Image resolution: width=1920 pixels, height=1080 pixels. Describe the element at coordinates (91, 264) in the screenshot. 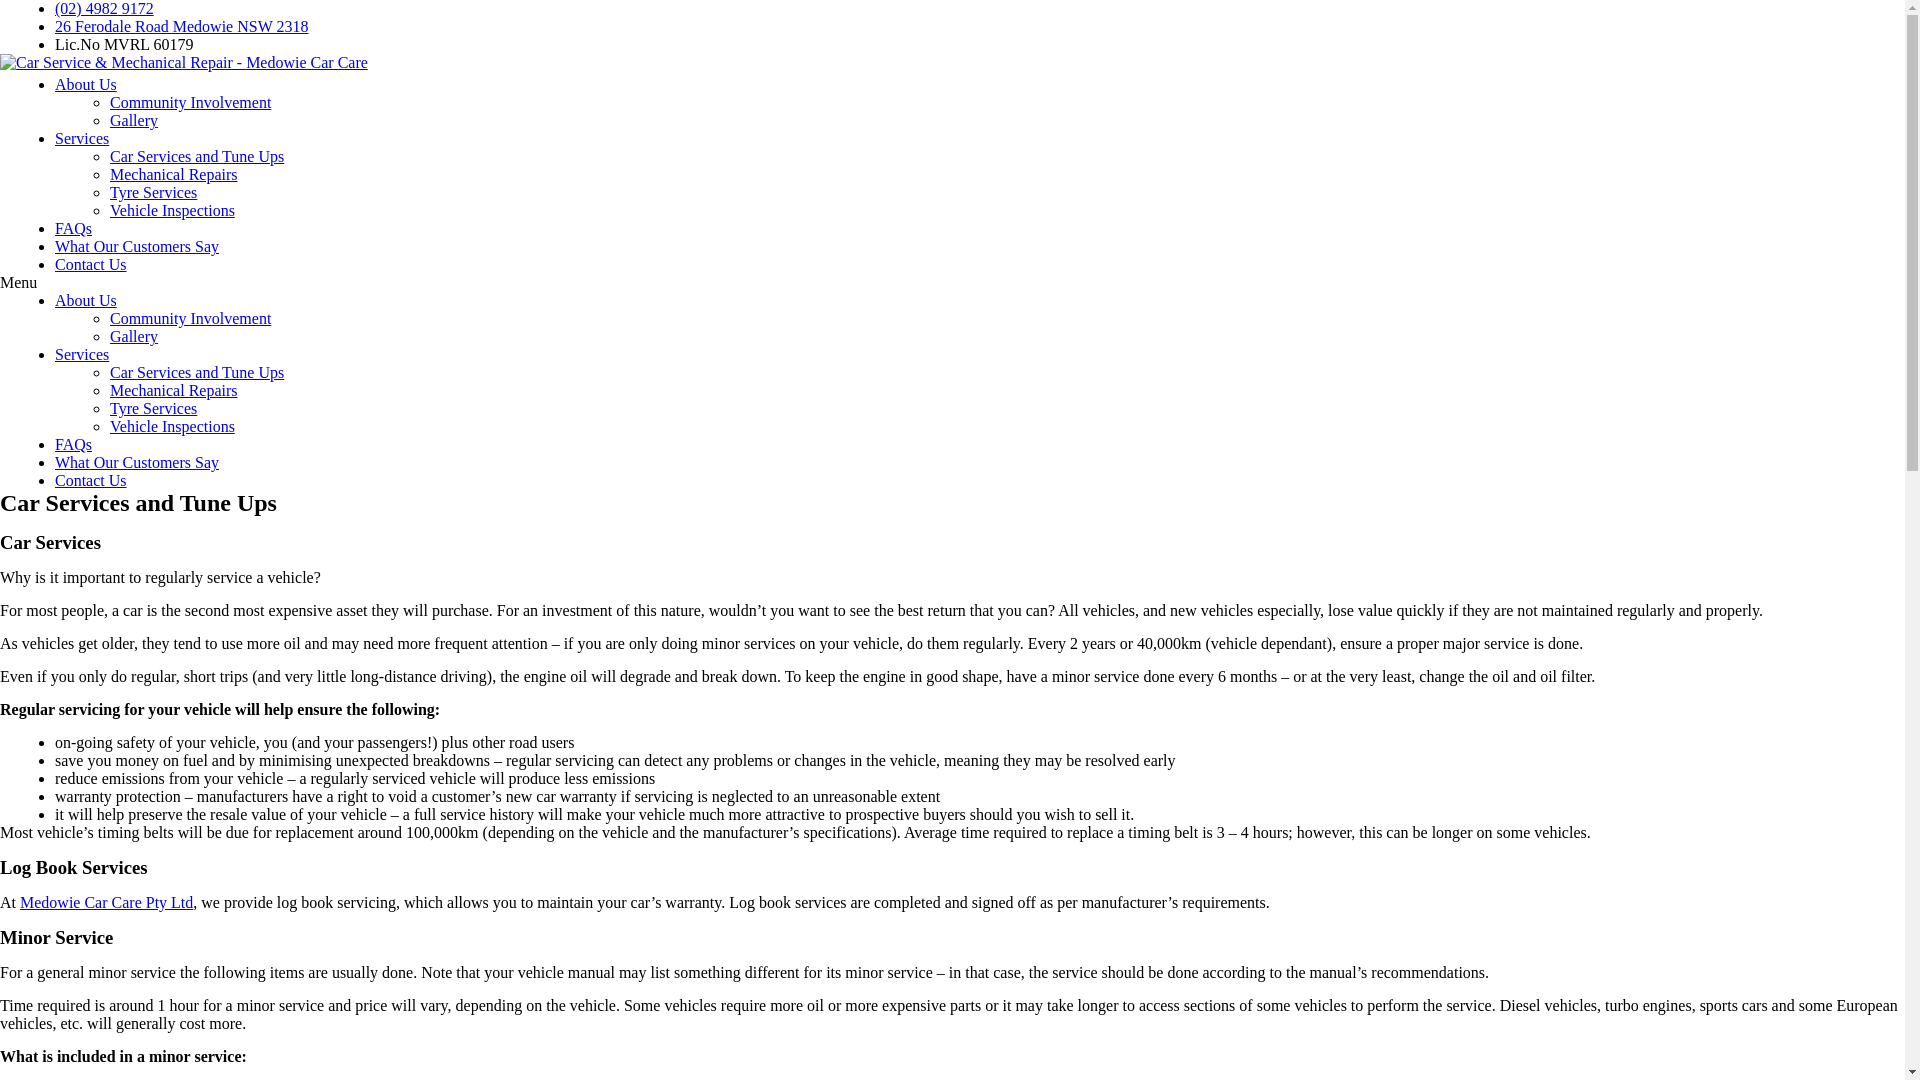

I see `Contact Us` at that location.